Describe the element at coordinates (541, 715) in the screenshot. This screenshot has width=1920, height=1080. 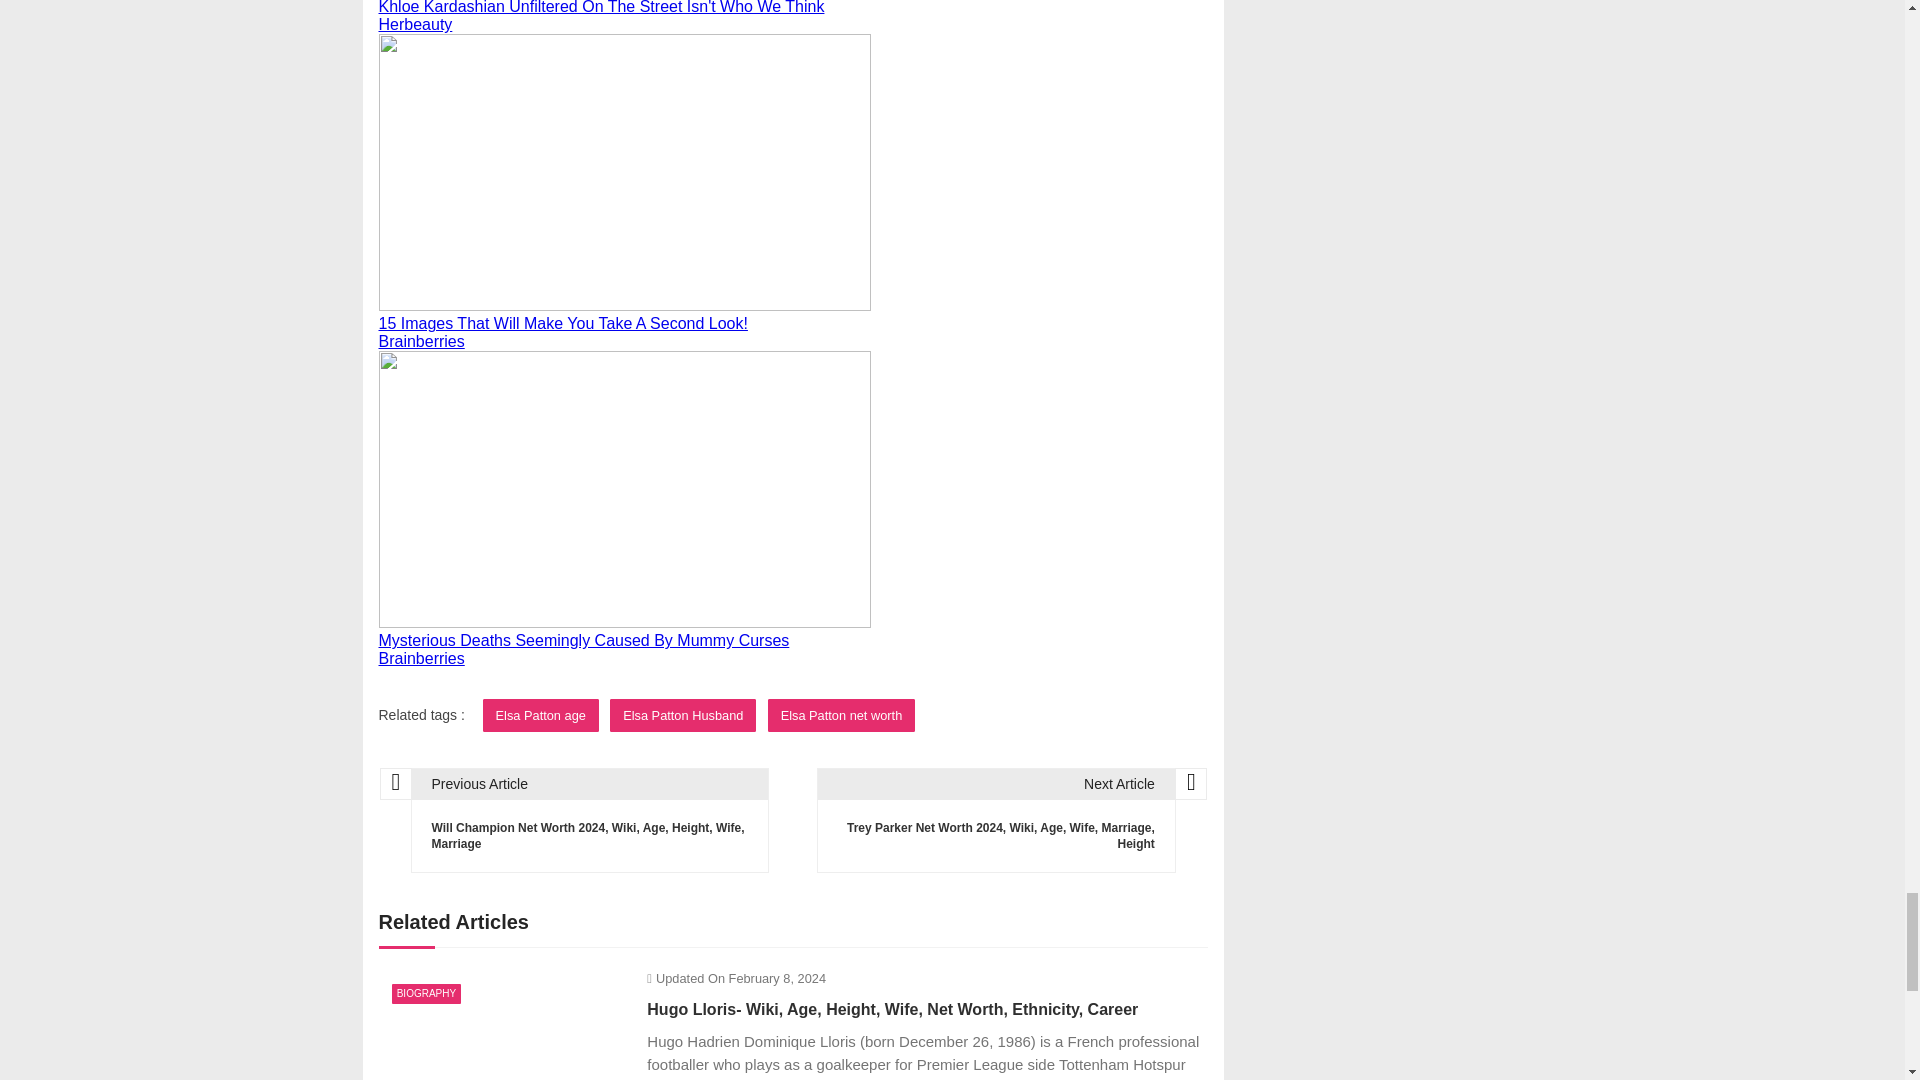
I see `Elsa Patton age` at that location.